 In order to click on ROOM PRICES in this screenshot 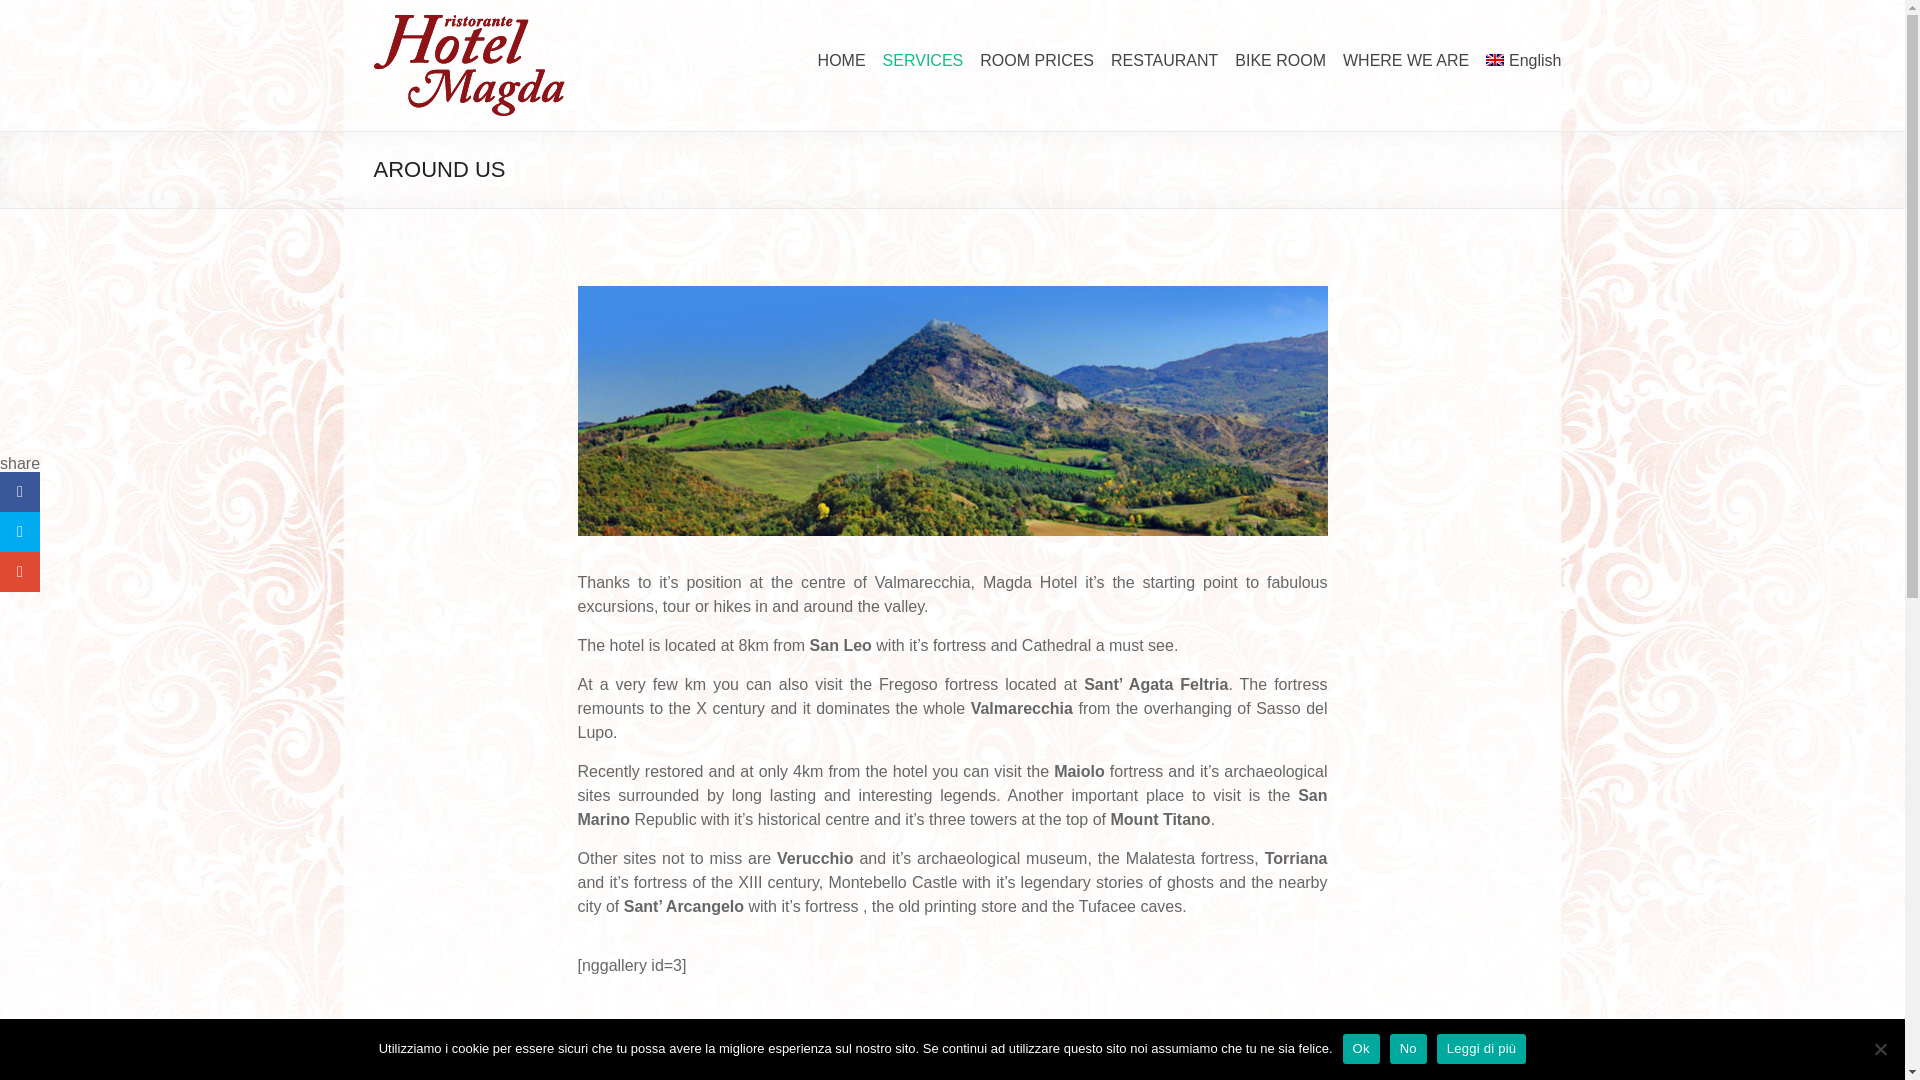, I will do `click(1036, 58)`.